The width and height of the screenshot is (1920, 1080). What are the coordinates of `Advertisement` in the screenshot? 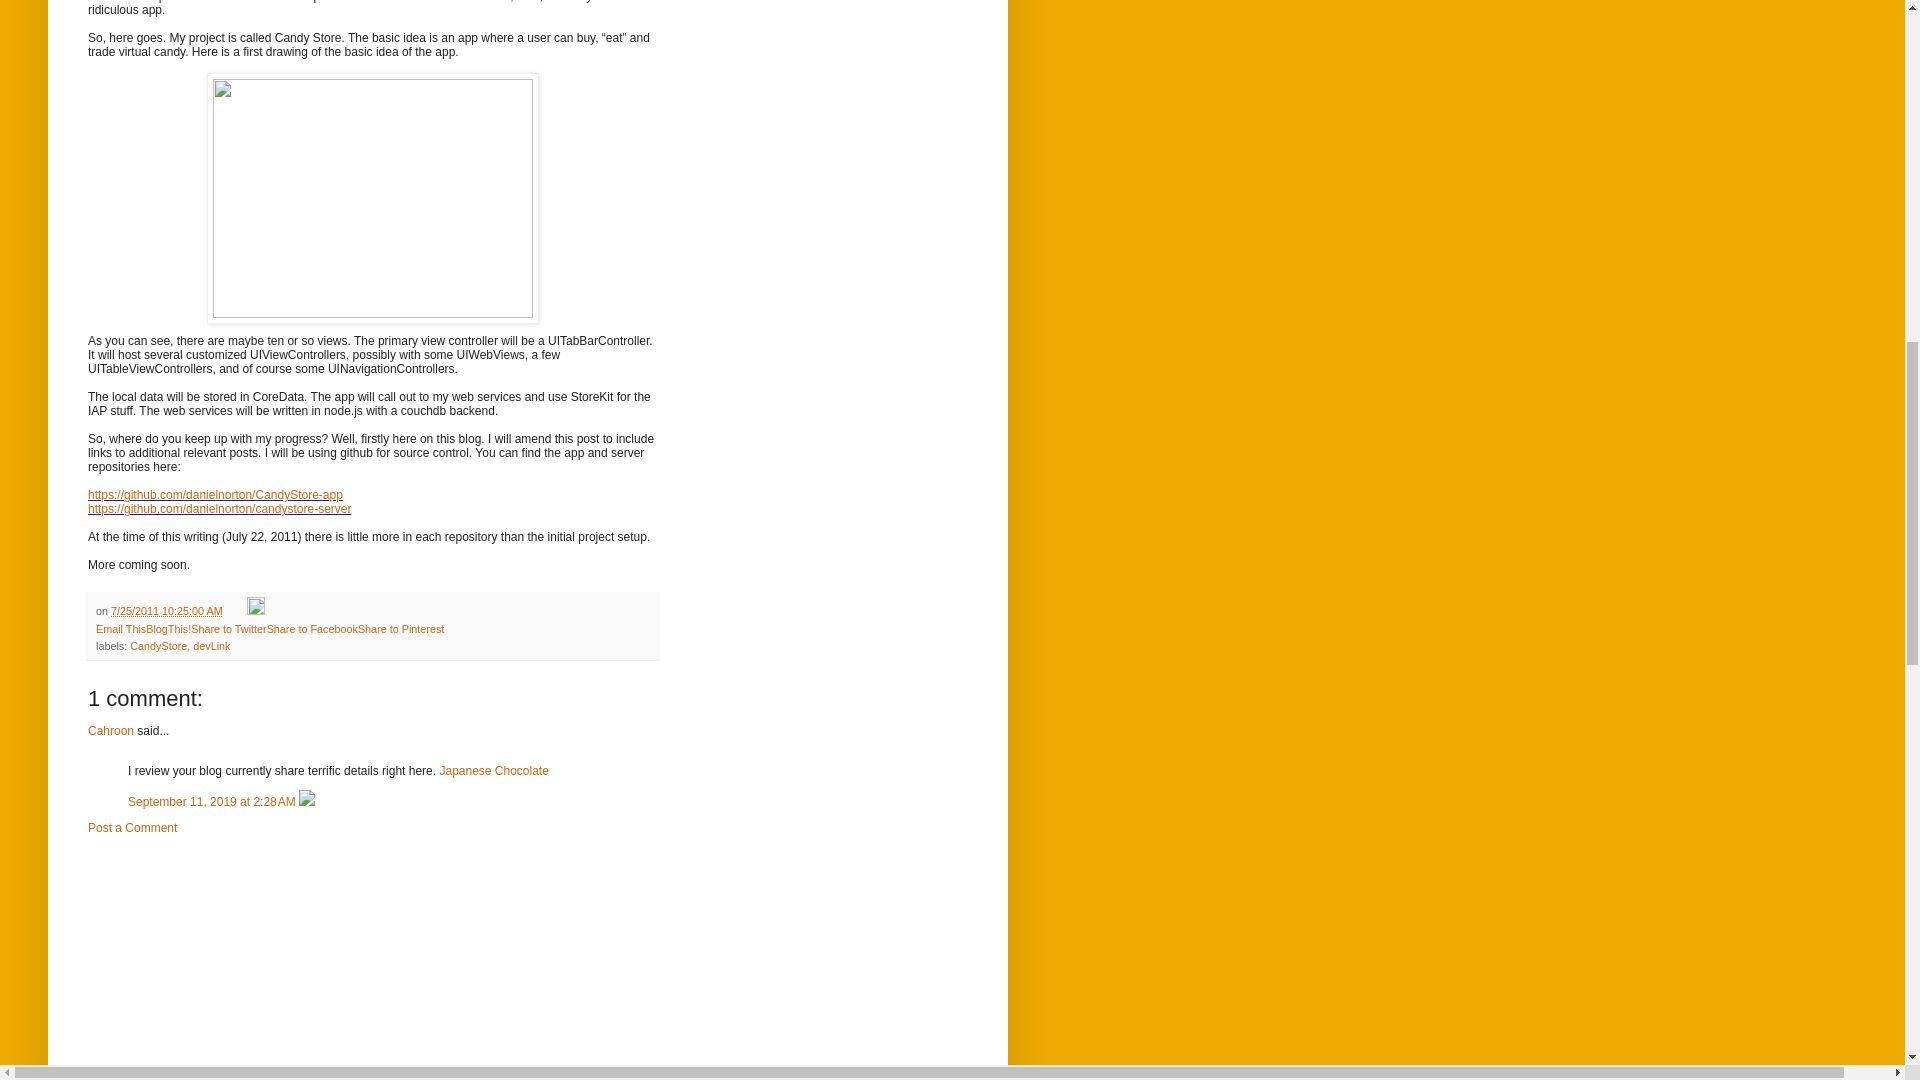 It's located at (238, 963).